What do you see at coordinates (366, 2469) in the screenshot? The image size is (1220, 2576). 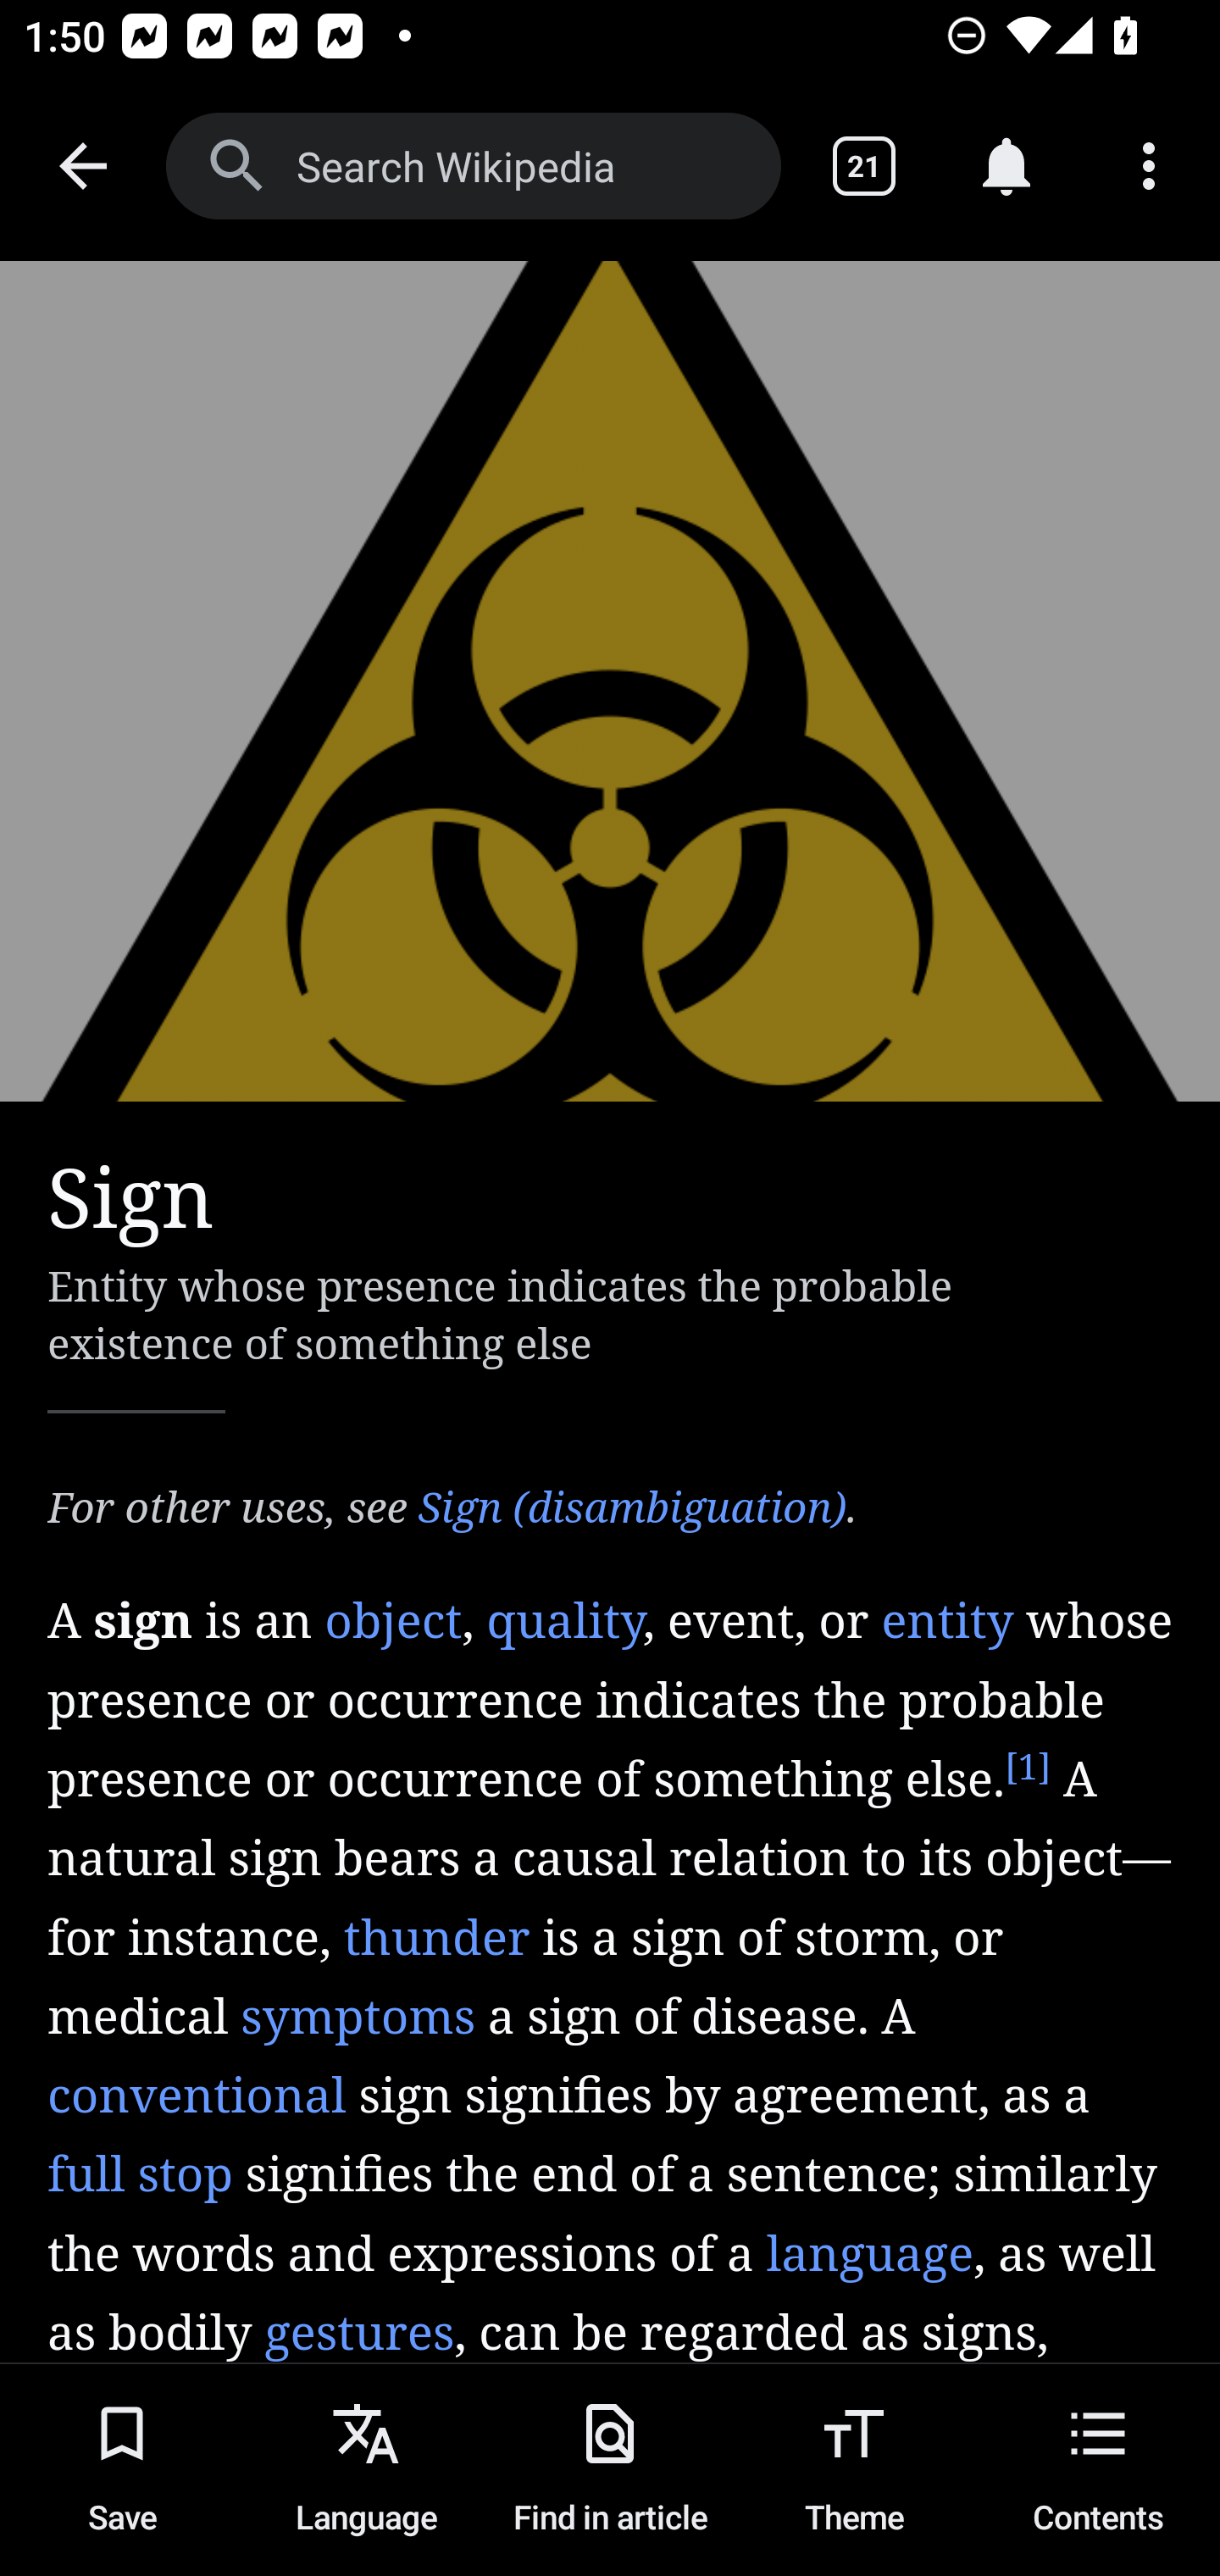 I see `Language` at bounding box center [366, 2469].